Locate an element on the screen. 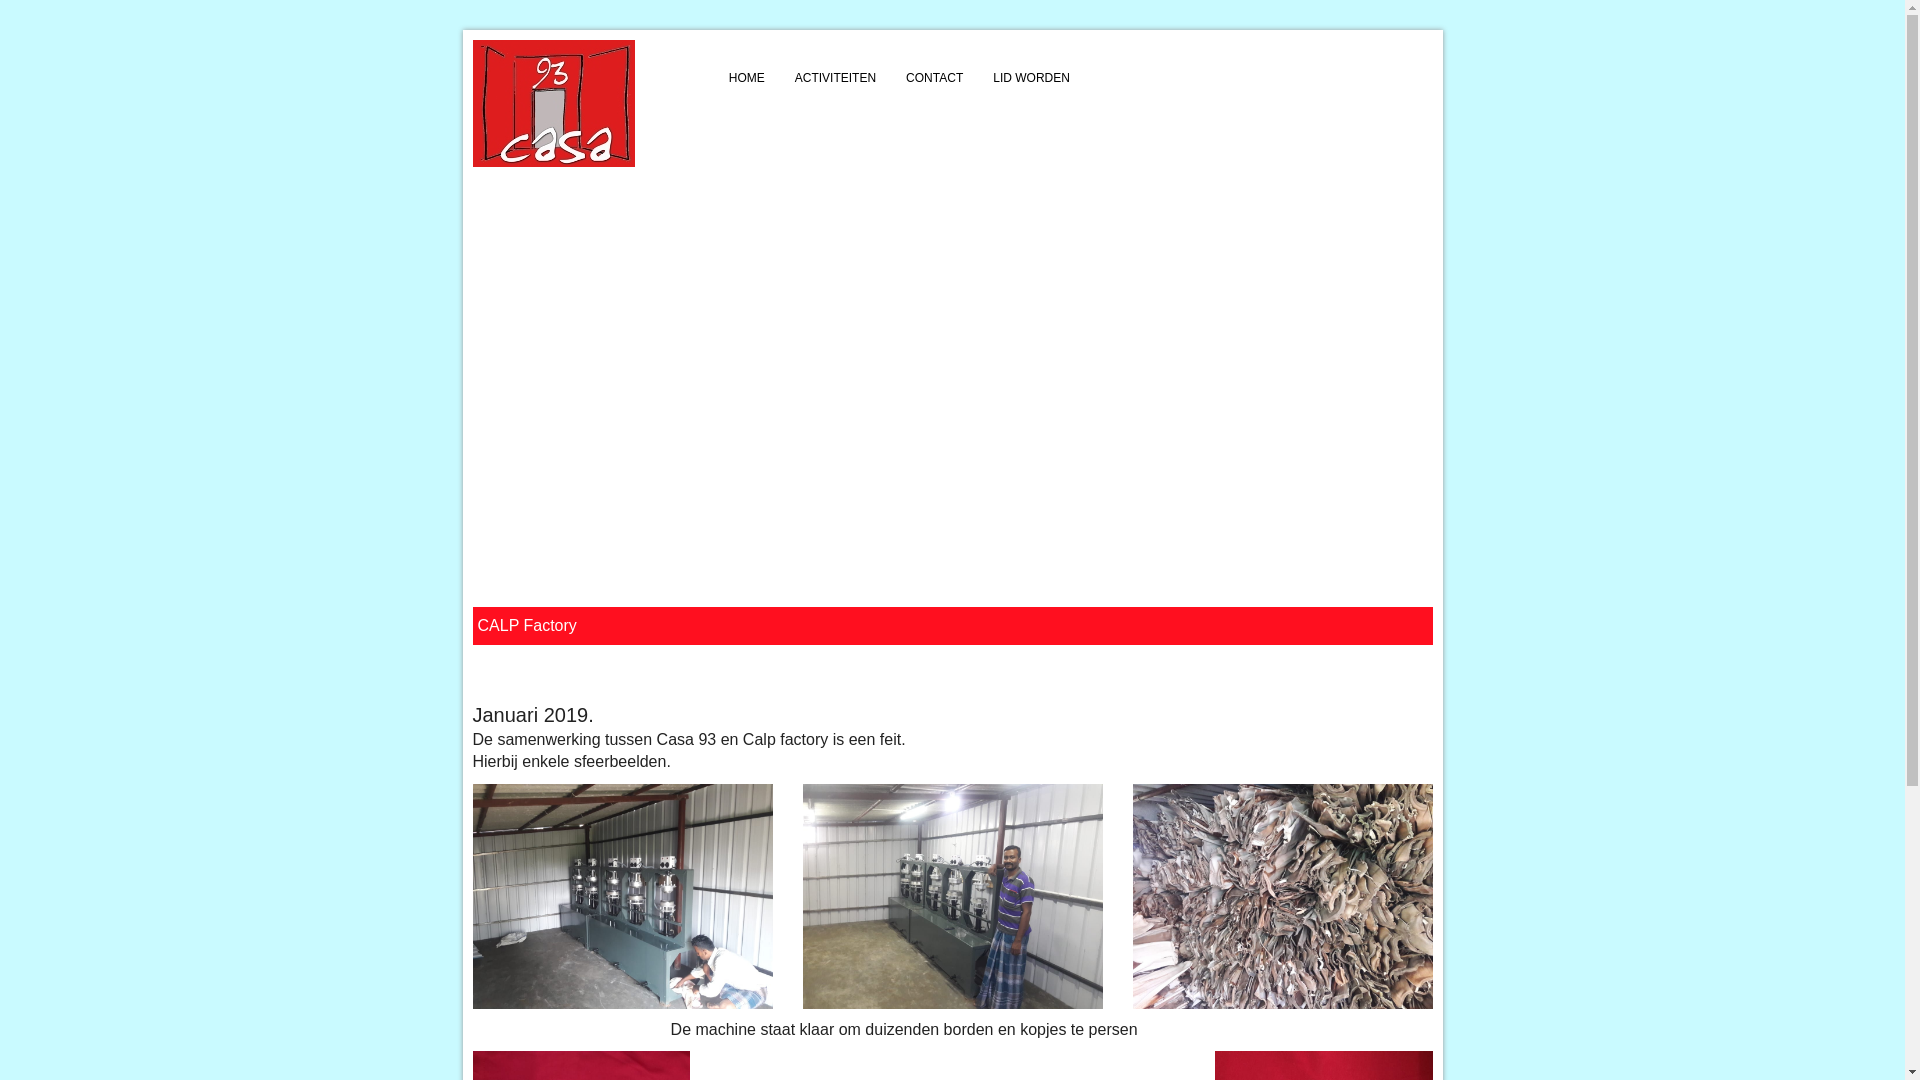 The width and height of the screenshot is (1920, 1080). ACTIVITEITEN is located at coordinates (836, 78).